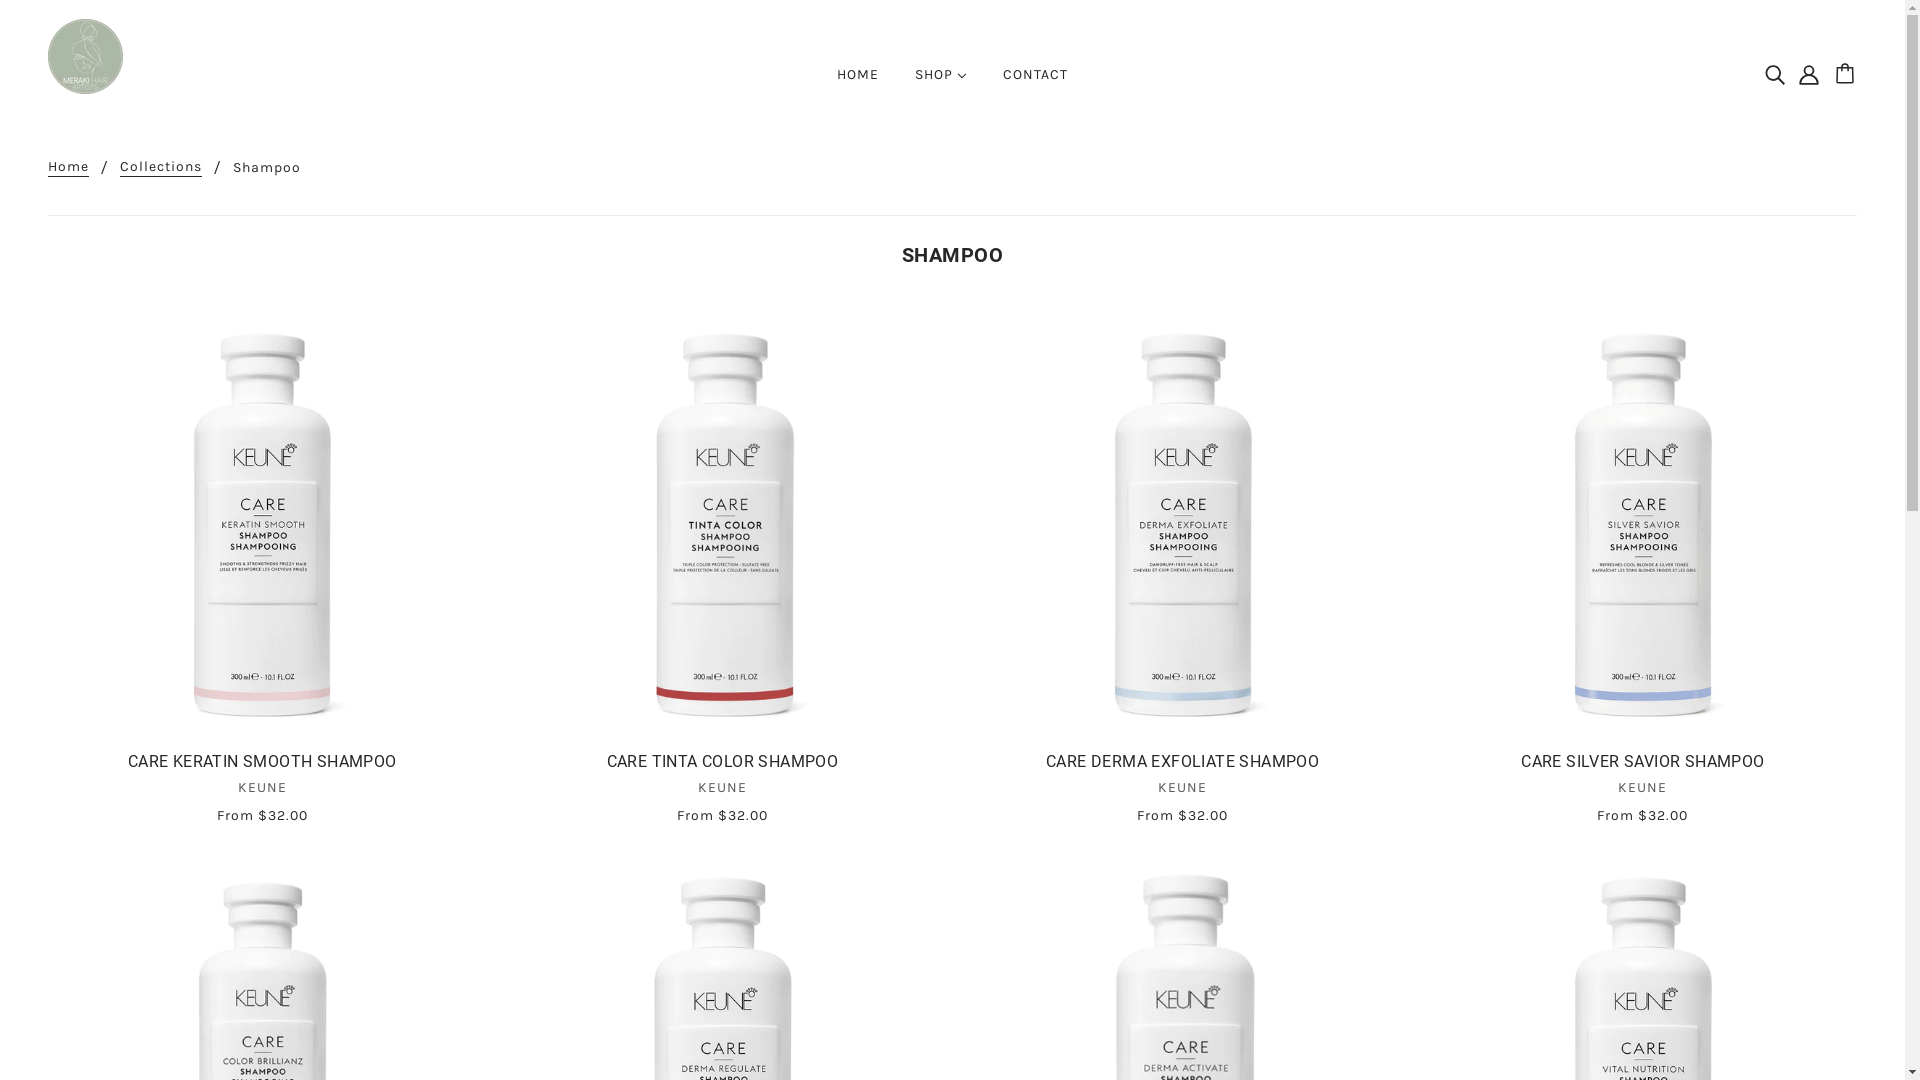  What do you see at coordinates (262, 794) in the screenshot?
I see `KEUNE` at bounding box center [262, 794].